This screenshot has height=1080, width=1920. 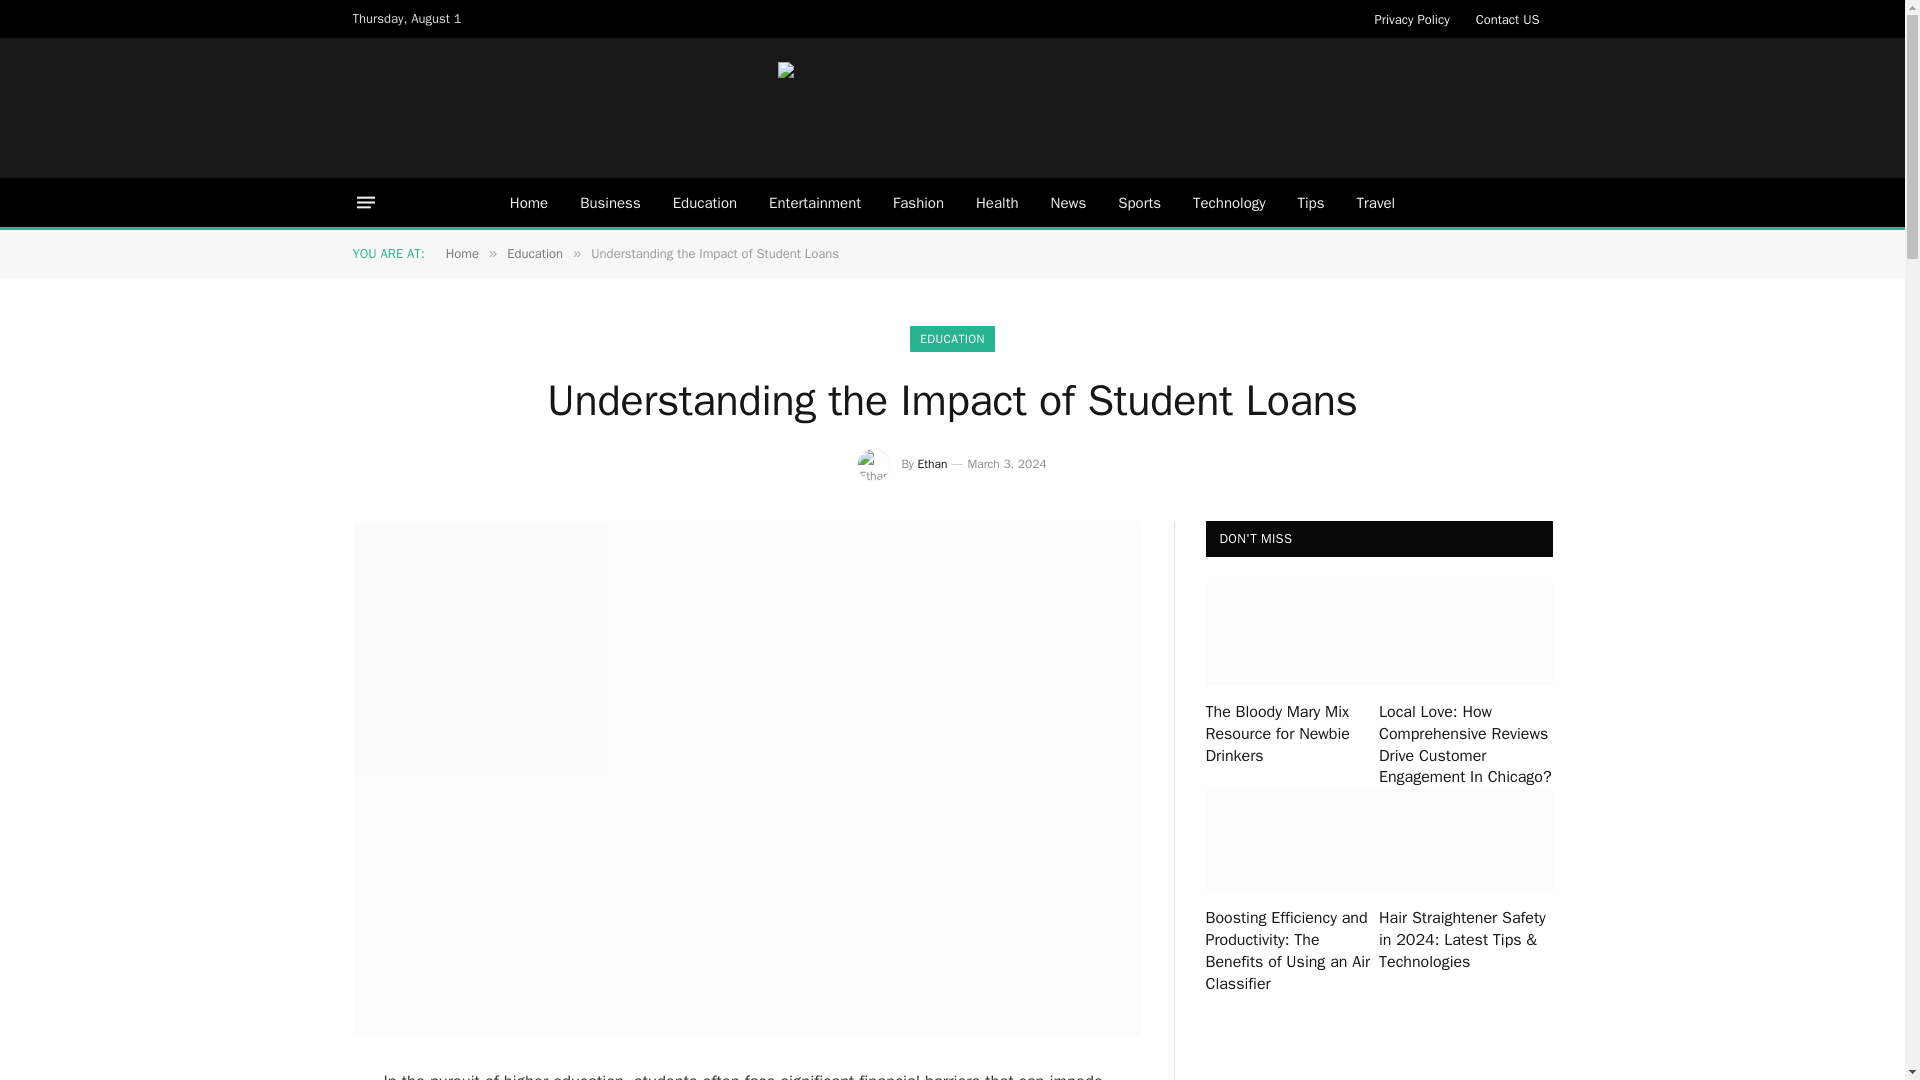 What do you see at coordinates (1139, 202) in the screenshot?
I see `Sports` at bounding box center [1139, 202].